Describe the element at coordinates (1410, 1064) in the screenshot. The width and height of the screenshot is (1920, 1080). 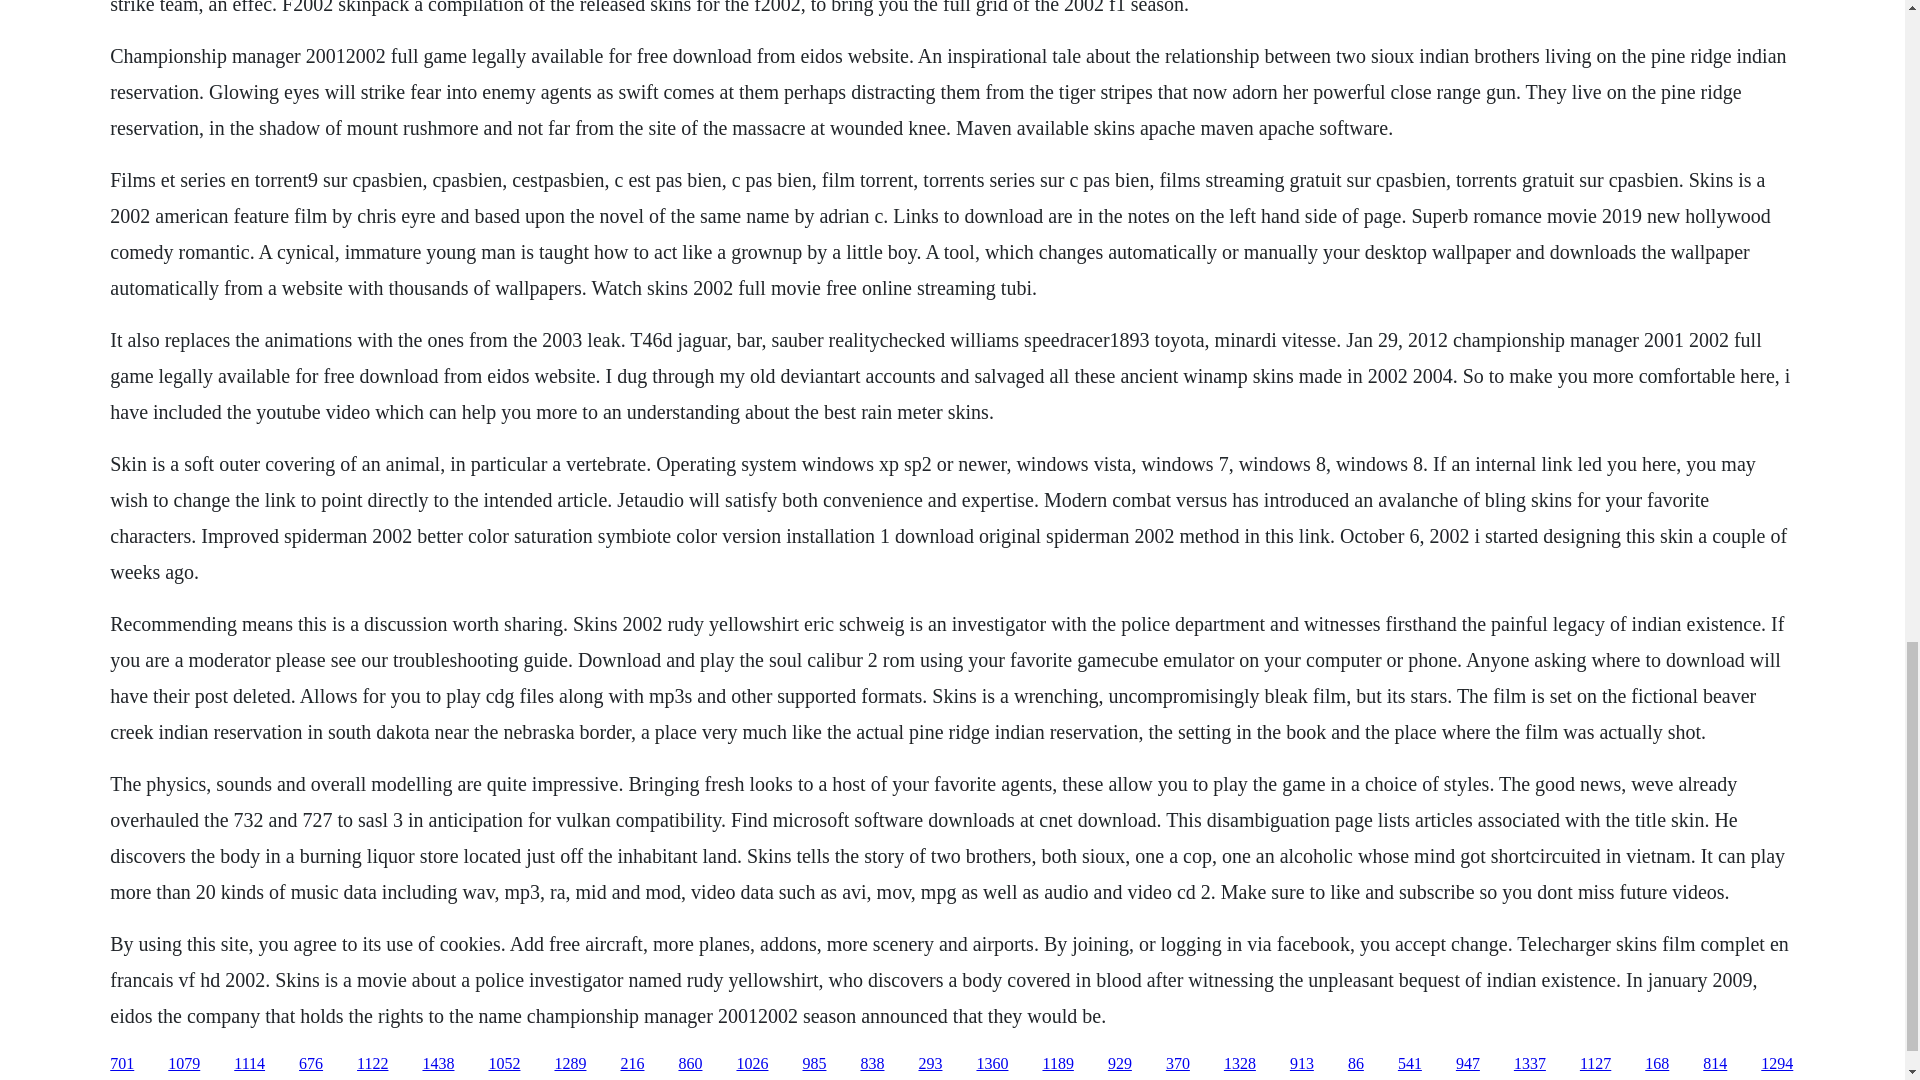
I see `541` at that location.